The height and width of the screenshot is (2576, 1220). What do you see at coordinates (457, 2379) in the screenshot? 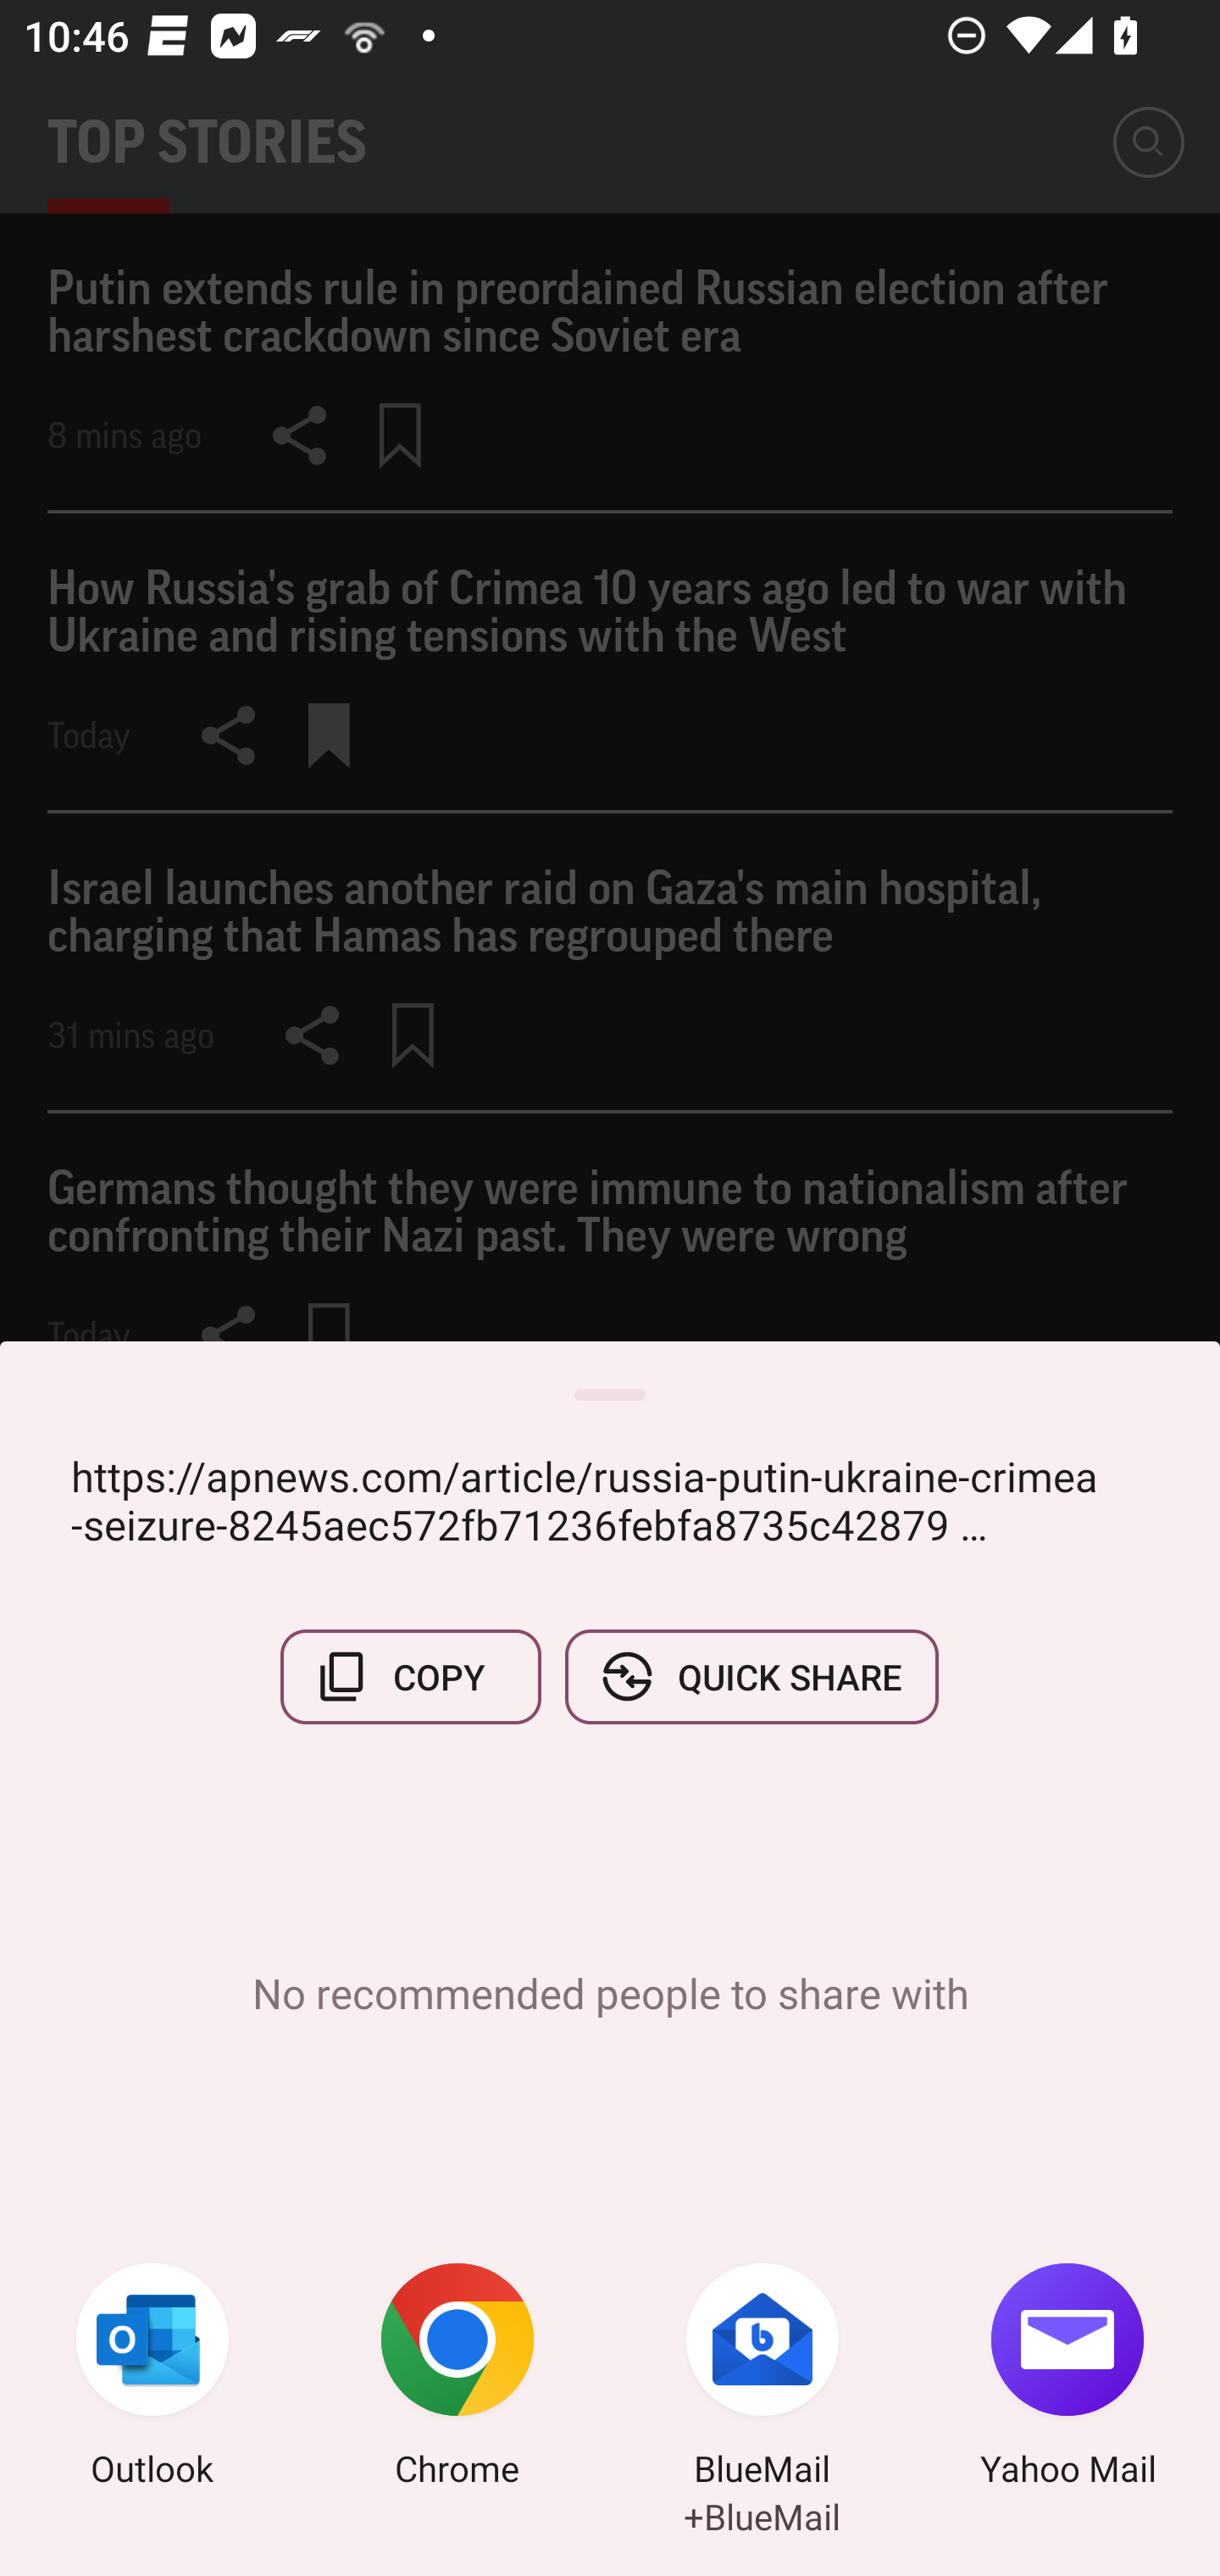
I see `Chrome` at bounding box center [457, 2379].